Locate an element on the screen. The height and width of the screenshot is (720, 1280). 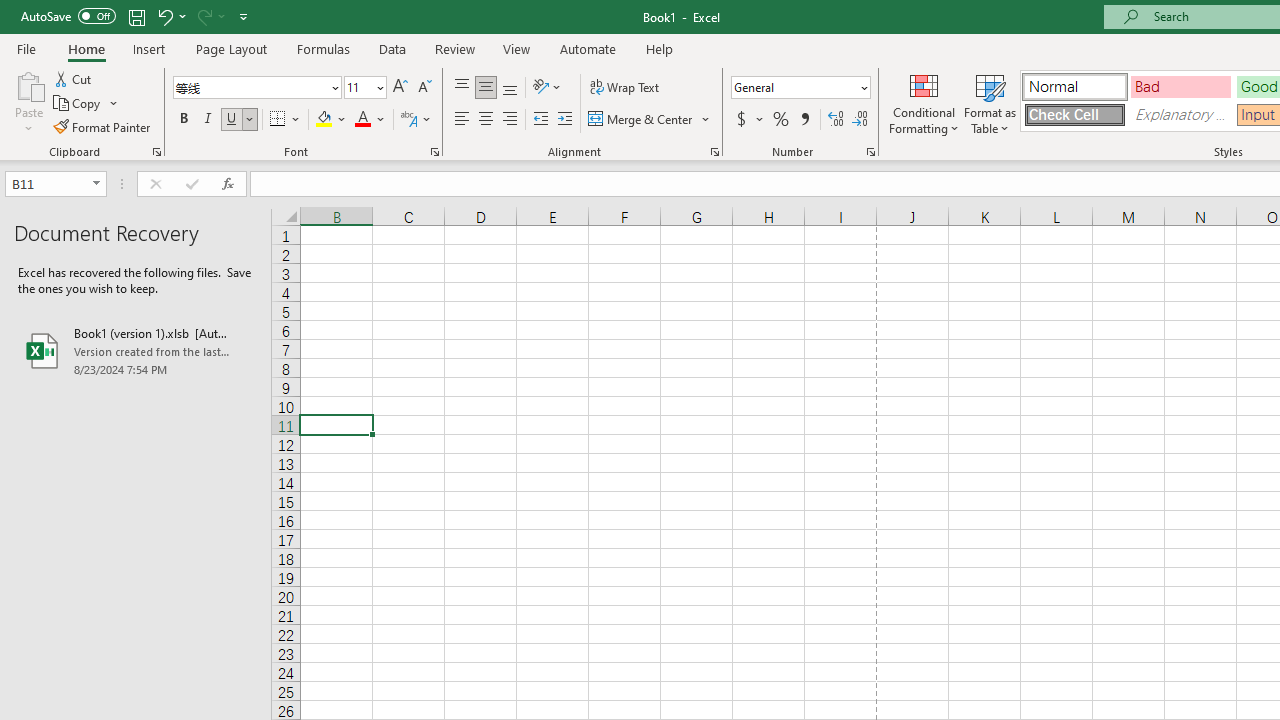
Decrease Indent is located at coordinates (540, 120).